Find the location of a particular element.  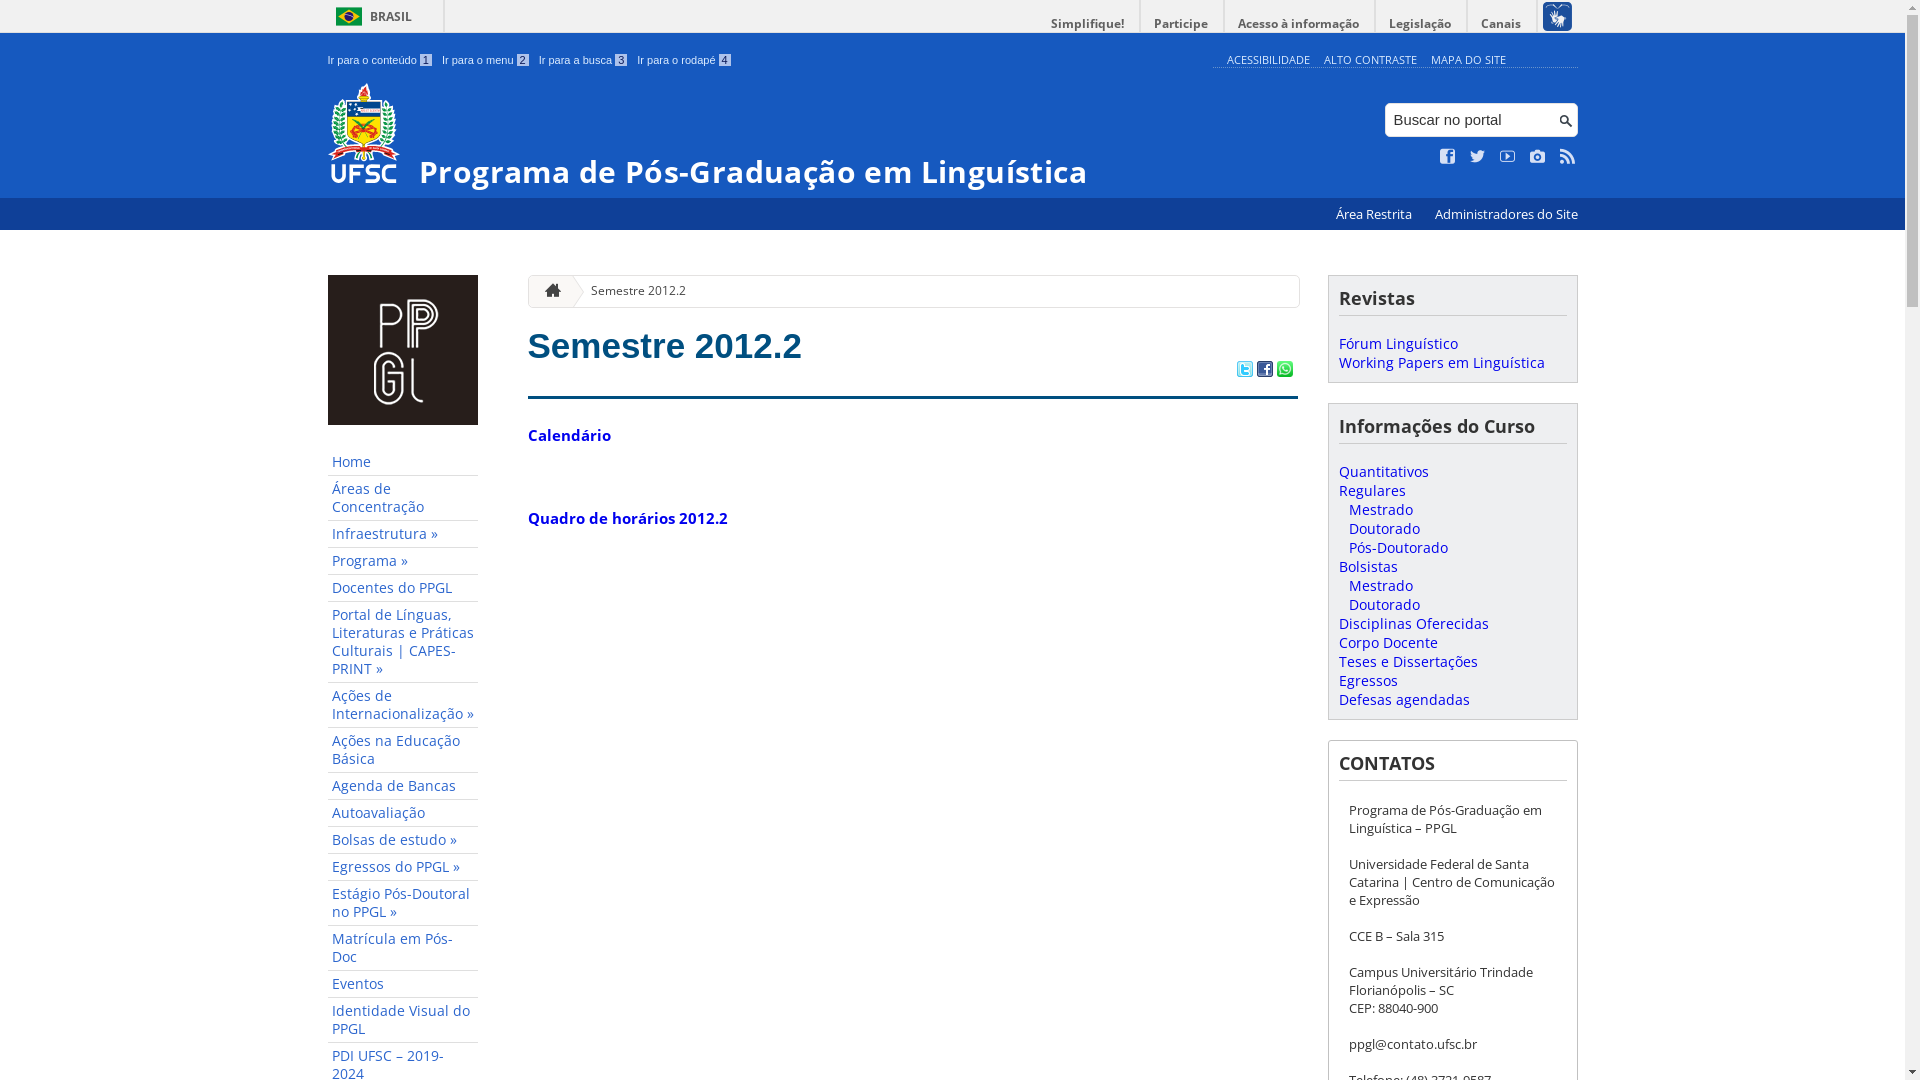

Semestre 2012.2 is located at coordinates (665, 346).